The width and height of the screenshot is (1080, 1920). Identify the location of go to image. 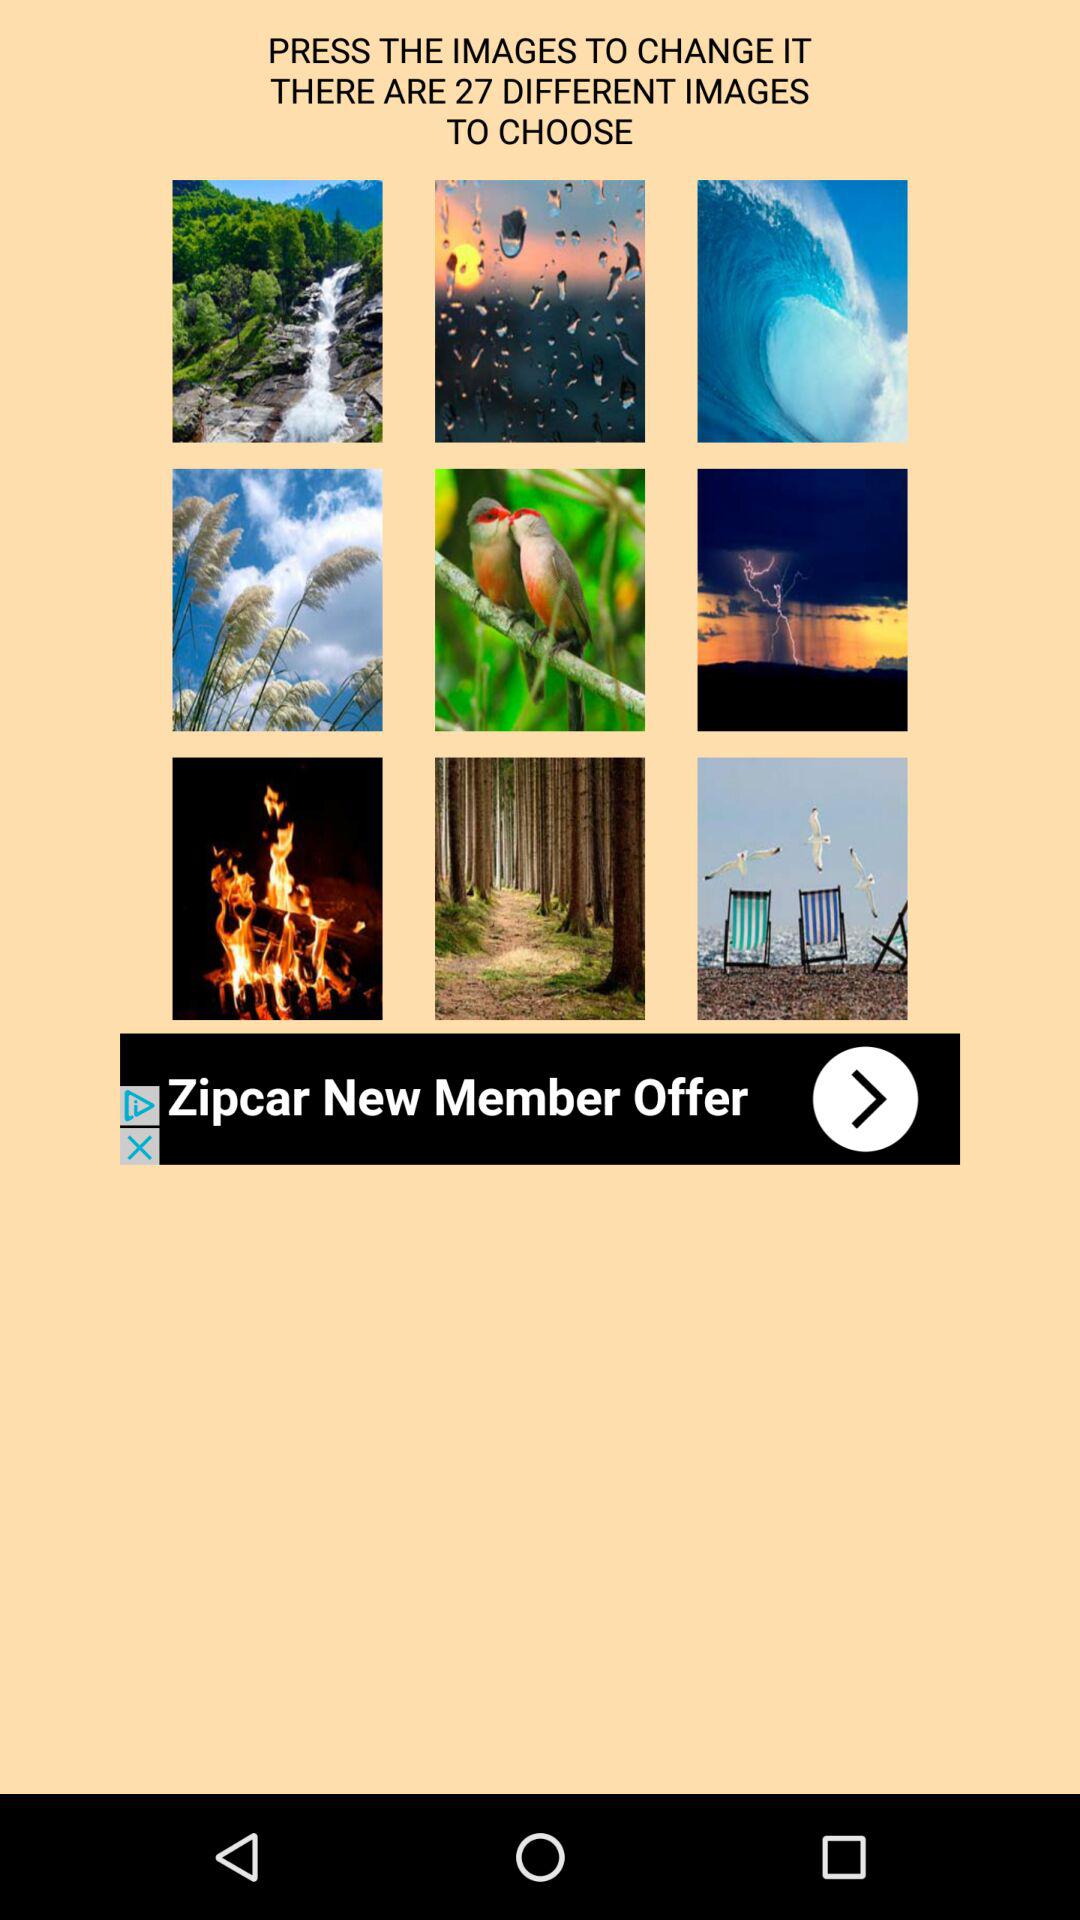
(802, 888).